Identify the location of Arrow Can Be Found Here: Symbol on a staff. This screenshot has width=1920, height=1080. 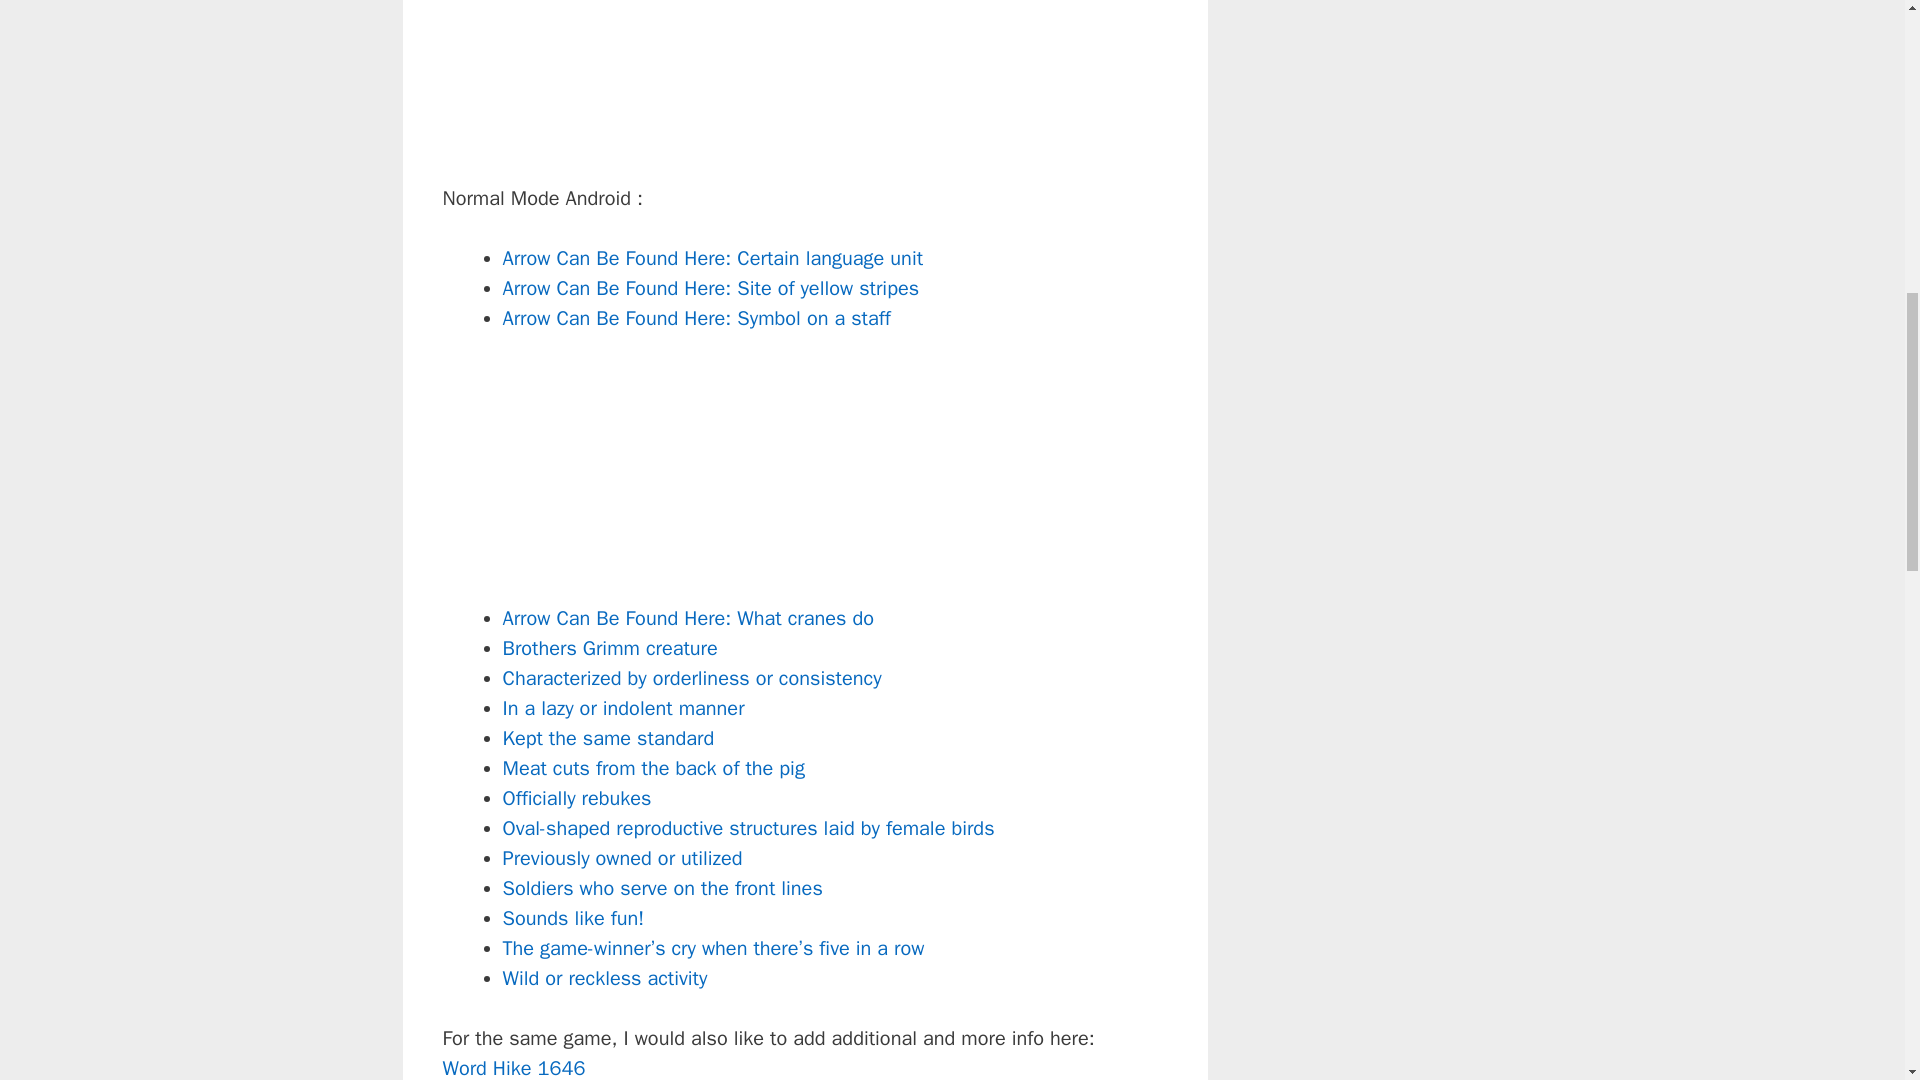
(696, 318).